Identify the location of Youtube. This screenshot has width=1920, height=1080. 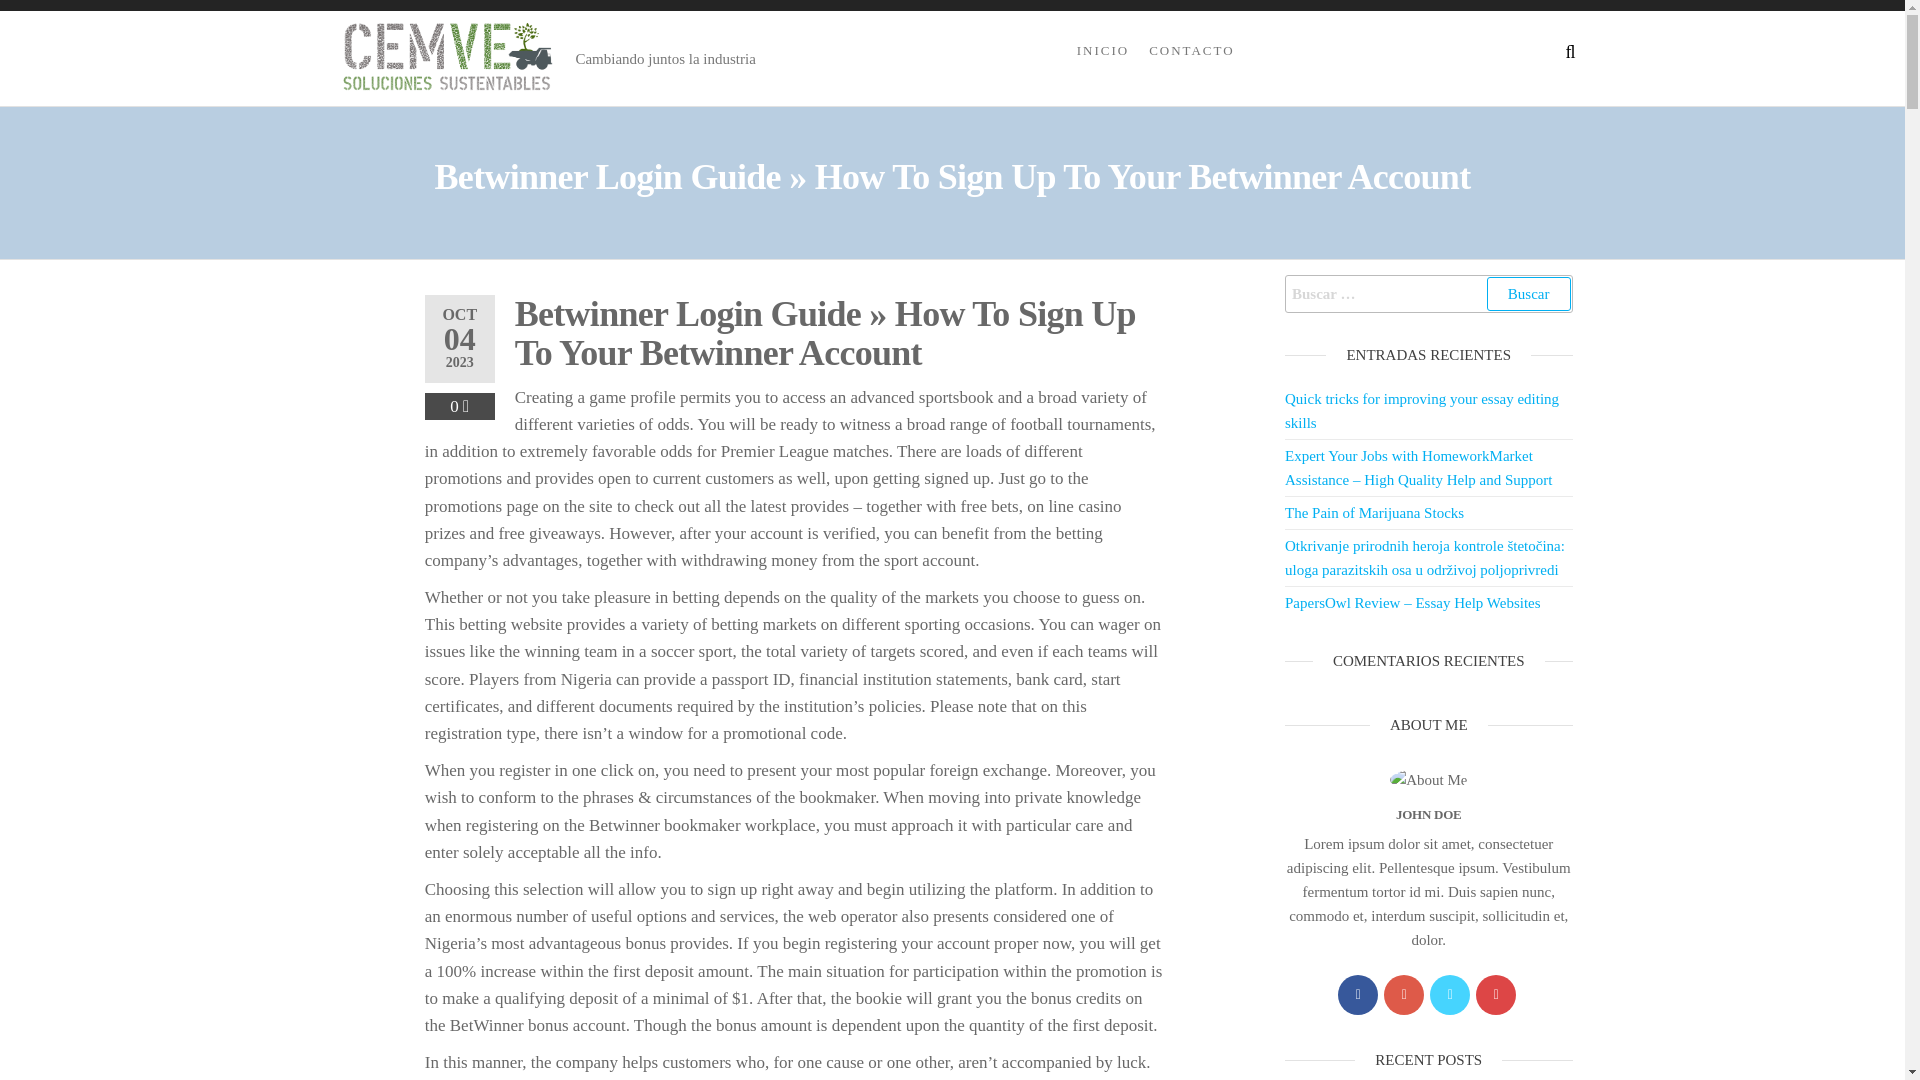
(1496, 995).